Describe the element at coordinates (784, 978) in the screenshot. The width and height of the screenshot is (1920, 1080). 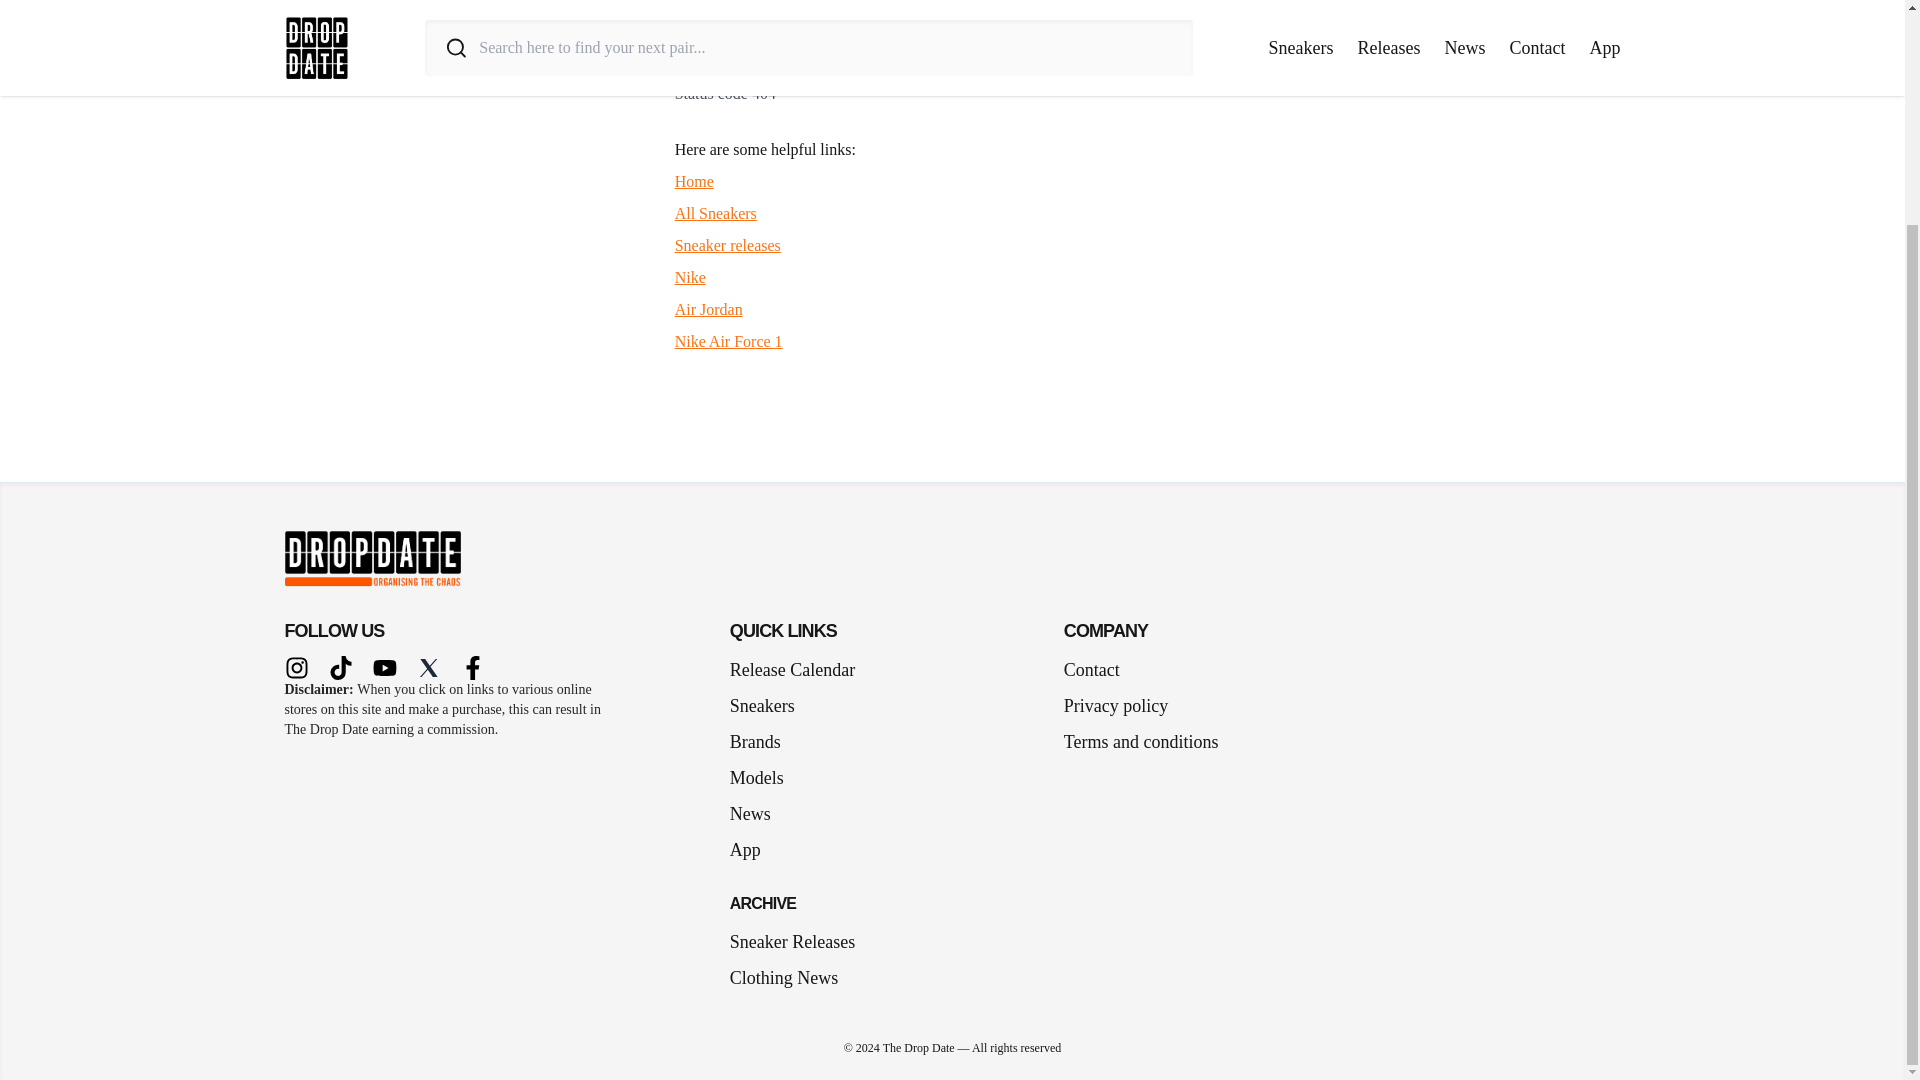
I see `Clothing News` at that location.